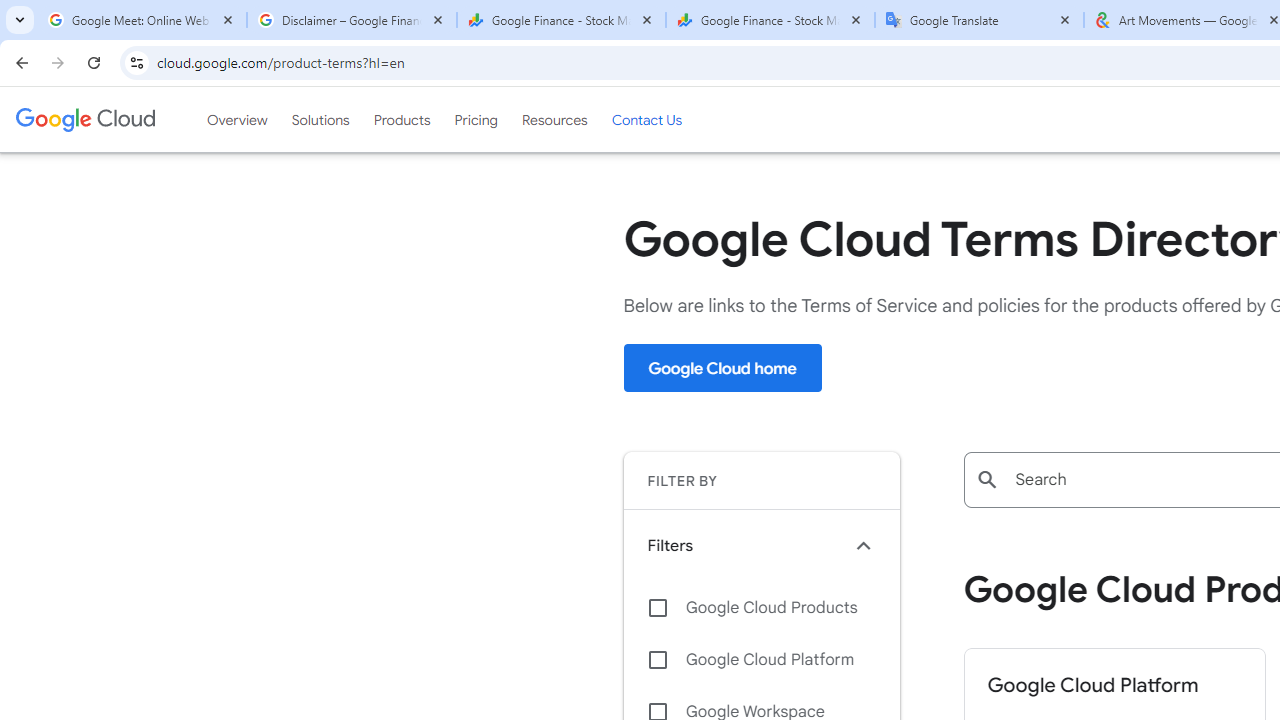 The height and width of the screenshot is (720, 1280). Describe the element at coordinates (761, 660) in the screenshot. I see `Google Cloud Platform` at that location.